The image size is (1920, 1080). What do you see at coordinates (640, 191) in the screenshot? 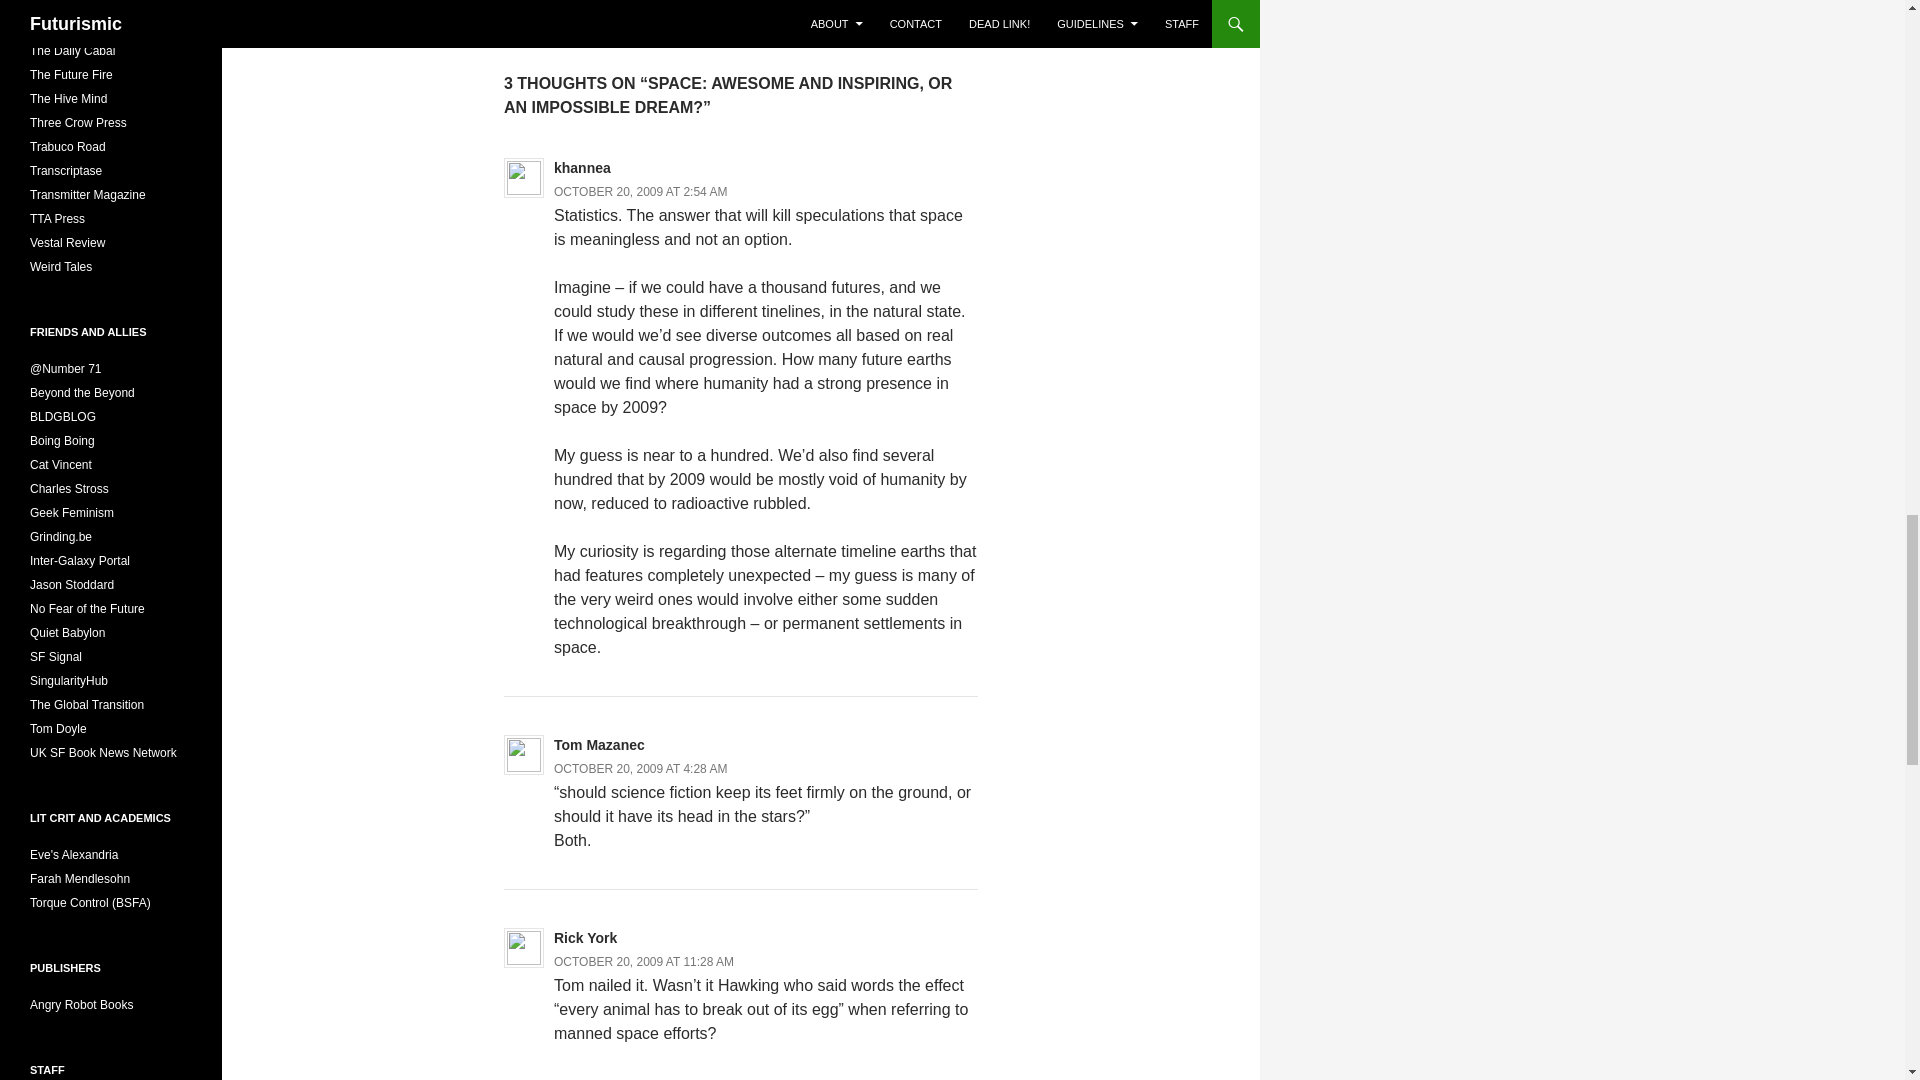
I see `OCTOBER 20, 2009 AT 2:54 AM` at bounding box center [640, 191].